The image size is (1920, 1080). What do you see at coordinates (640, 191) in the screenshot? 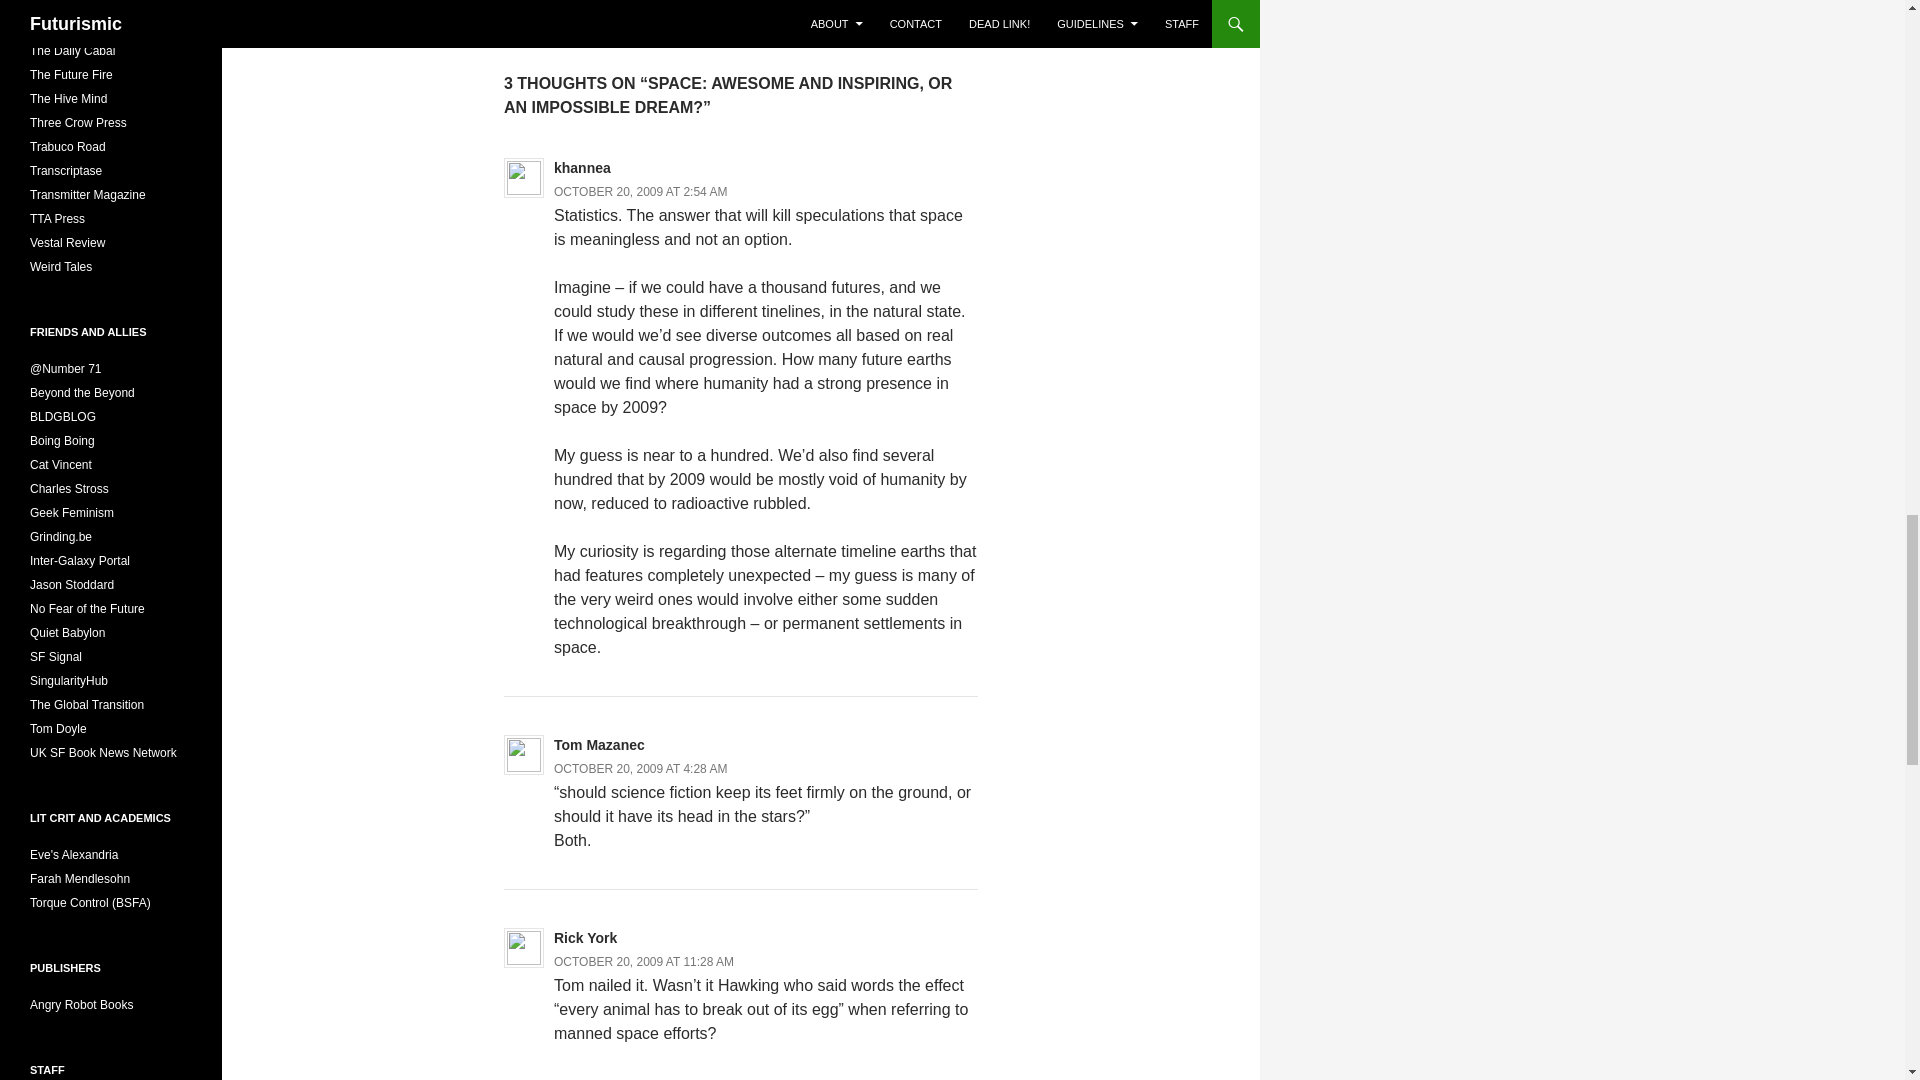
I see `OCTOBER 20, 2009 AT 2:54 AM` at bounding box center [640, 191].